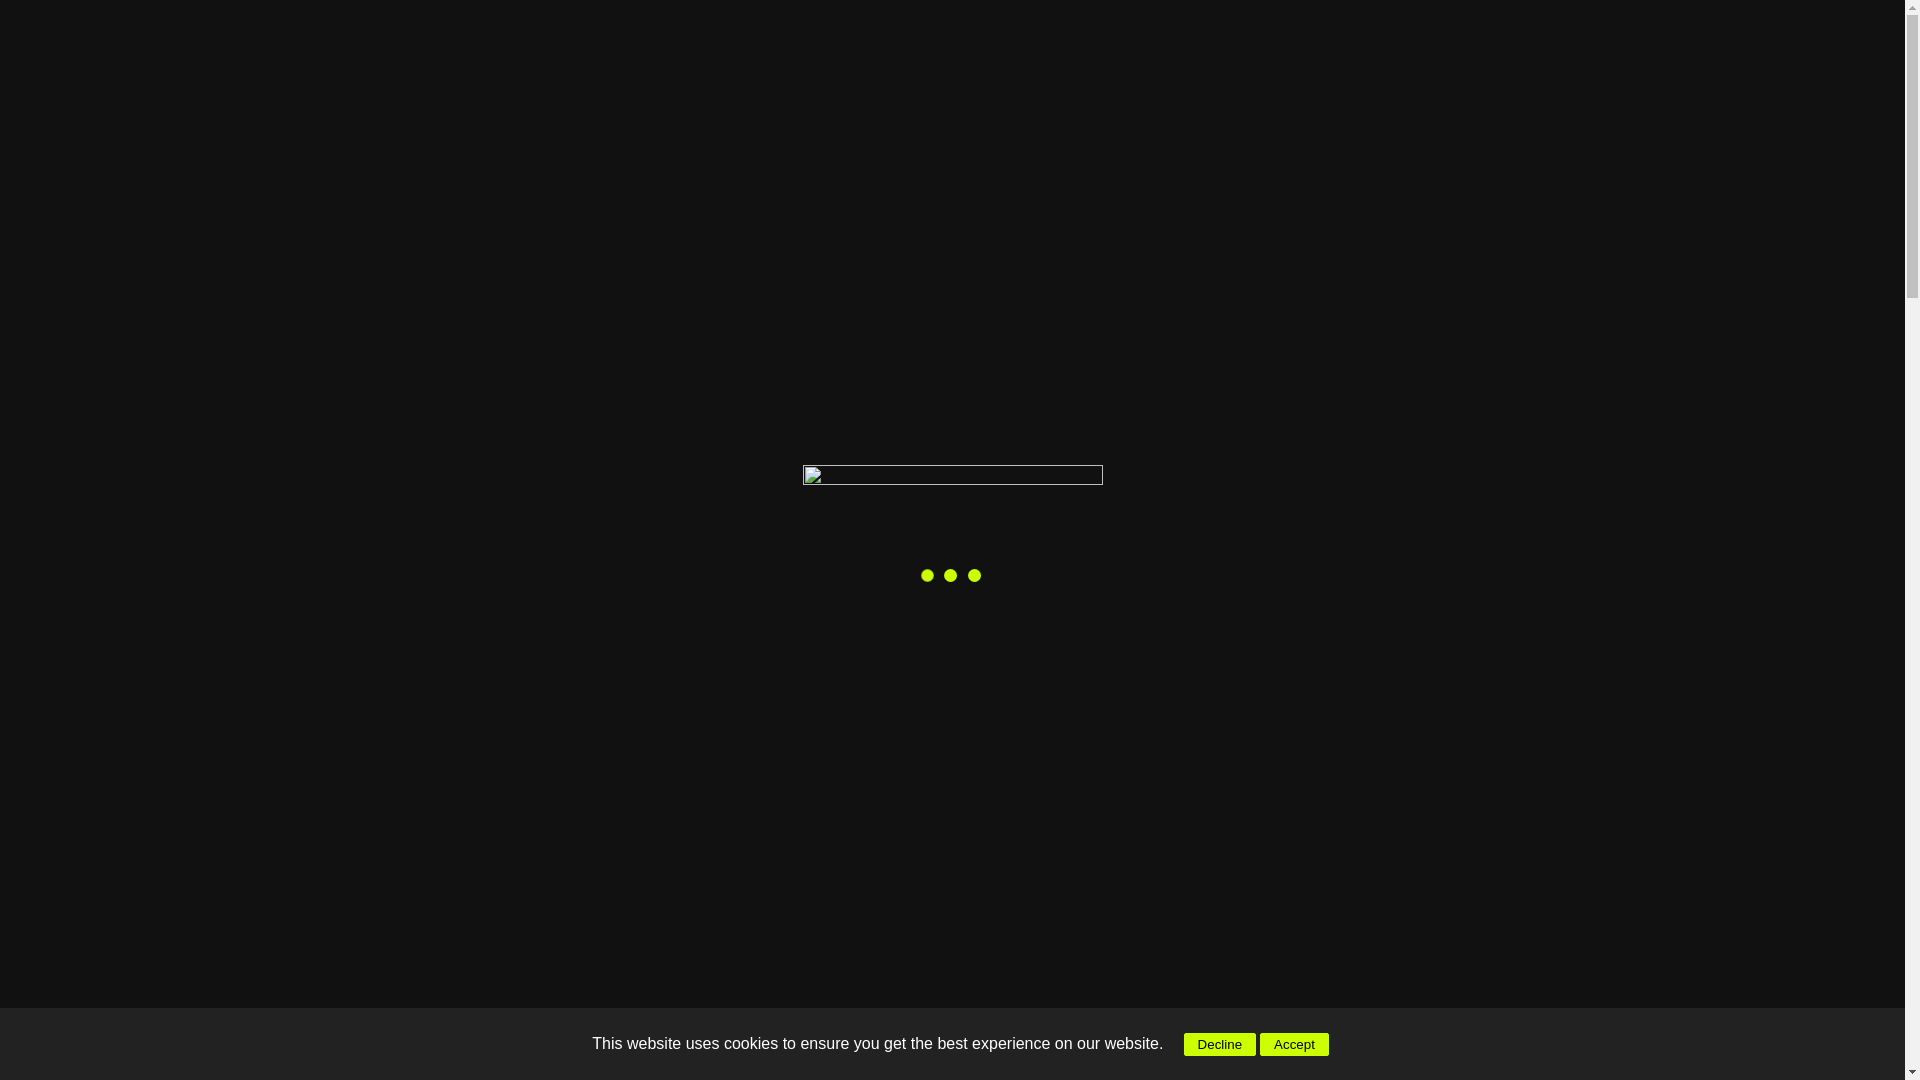 This screenshot has width=1920, height=1080. What do you see at coordinates (447, 185) in the screenshot?
I see `RANCHER 1` at bounding box center [447, 185].